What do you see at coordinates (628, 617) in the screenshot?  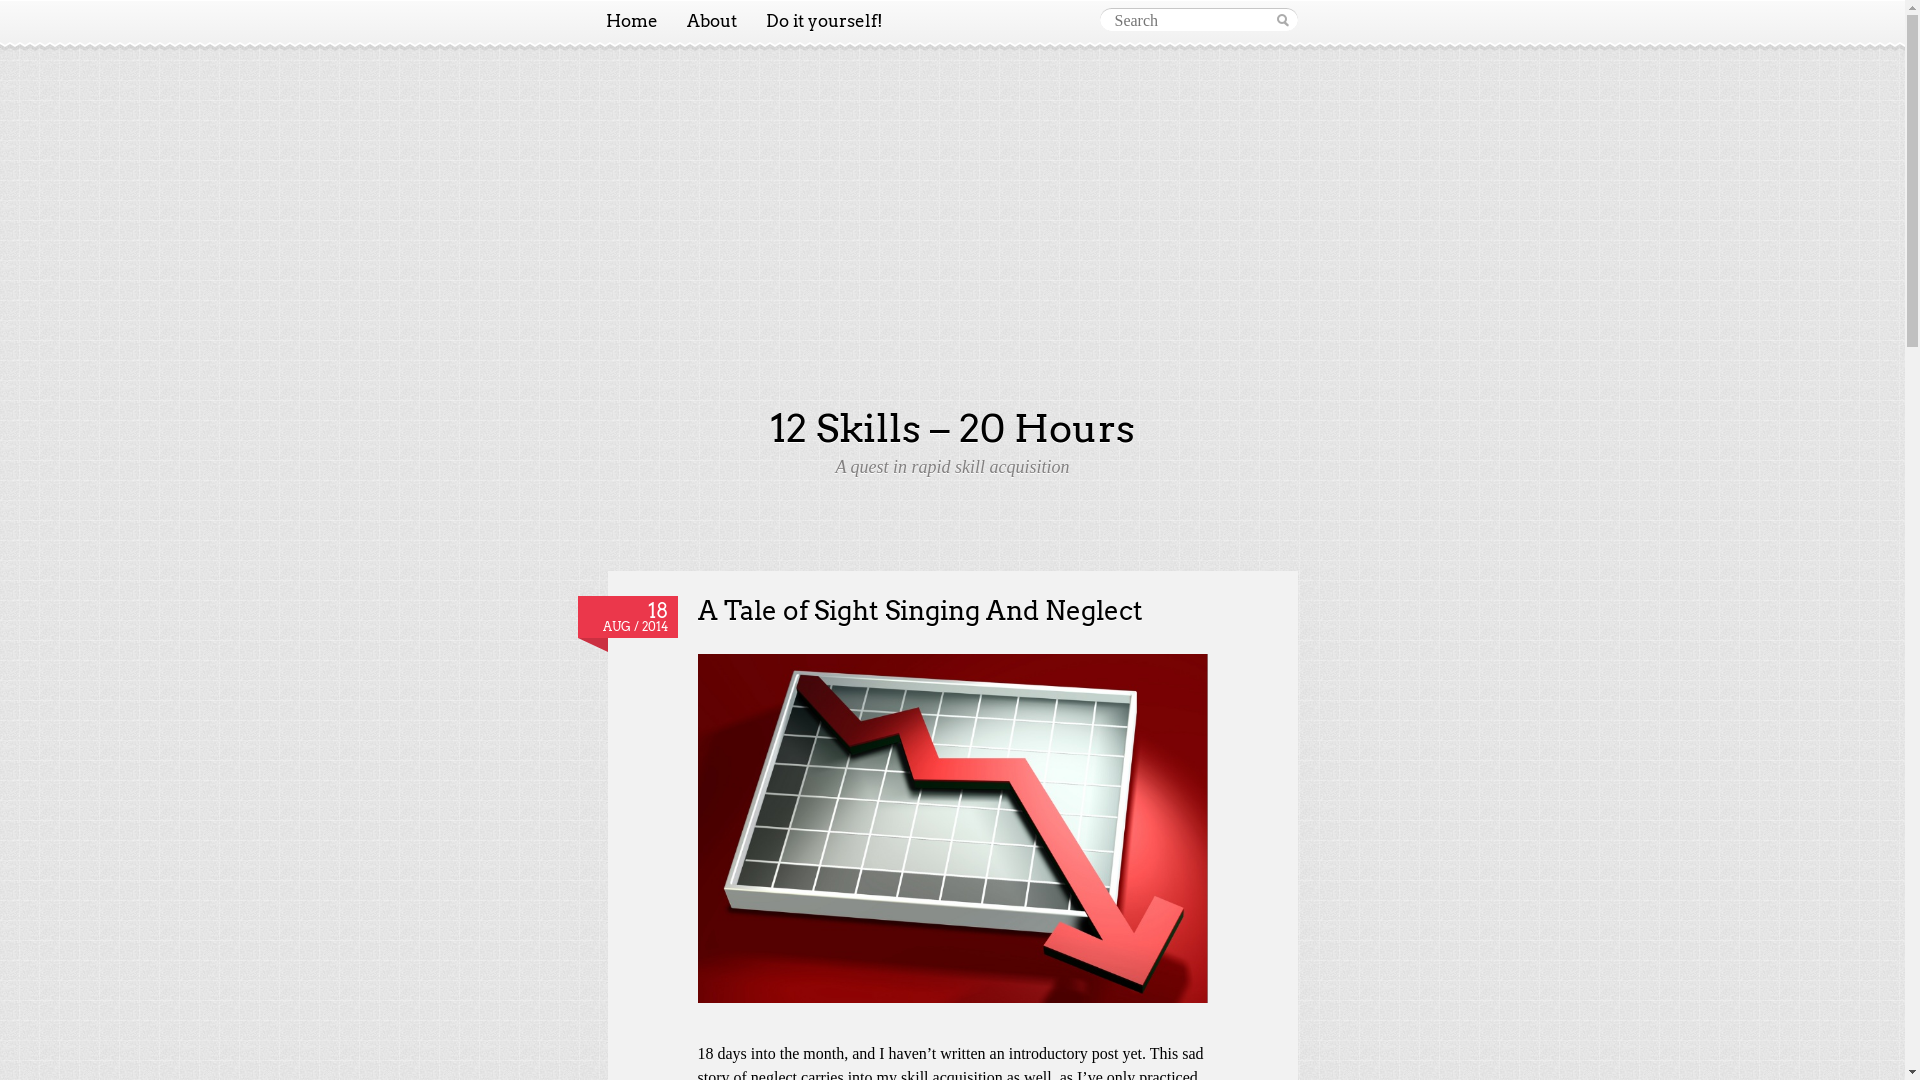 I see `18
AUG / 2014` at bounding box center [628, 617].